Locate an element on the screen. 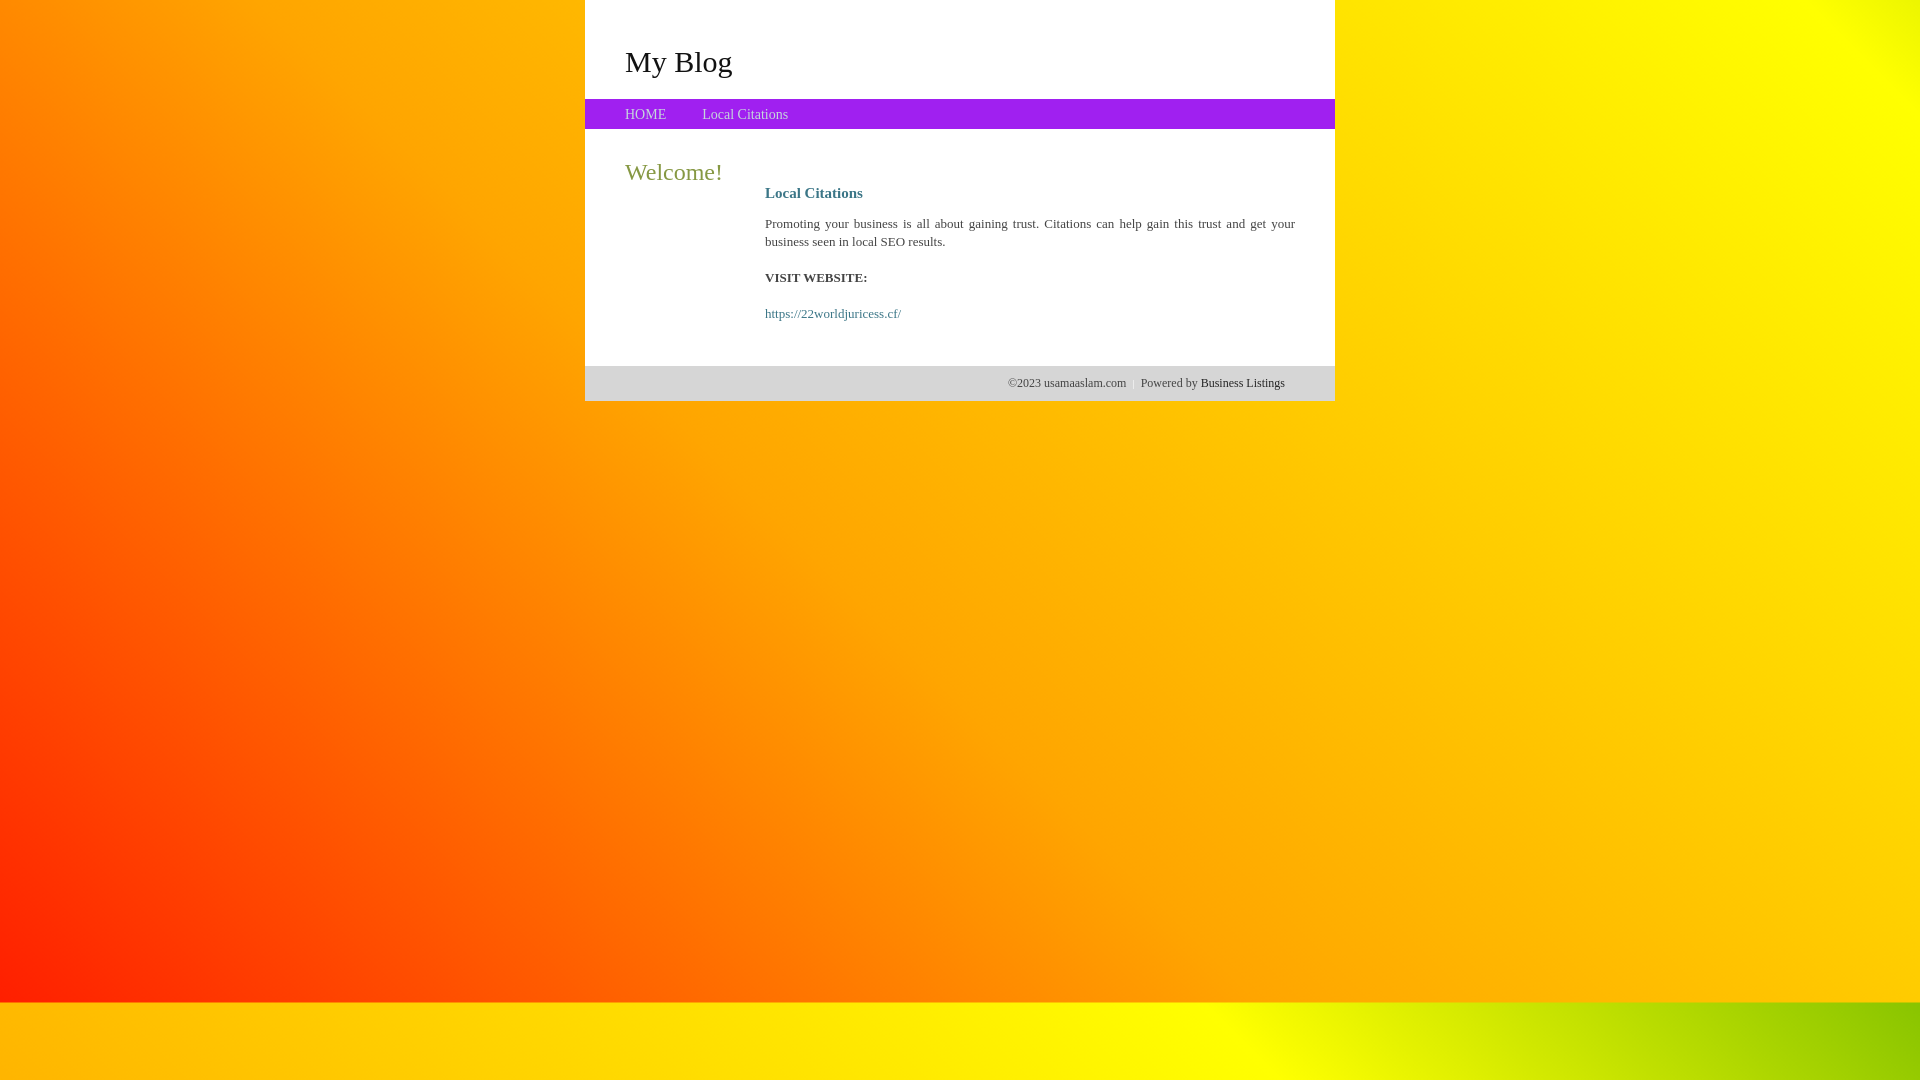  Business Listings is located at coordinates (1243, 383).